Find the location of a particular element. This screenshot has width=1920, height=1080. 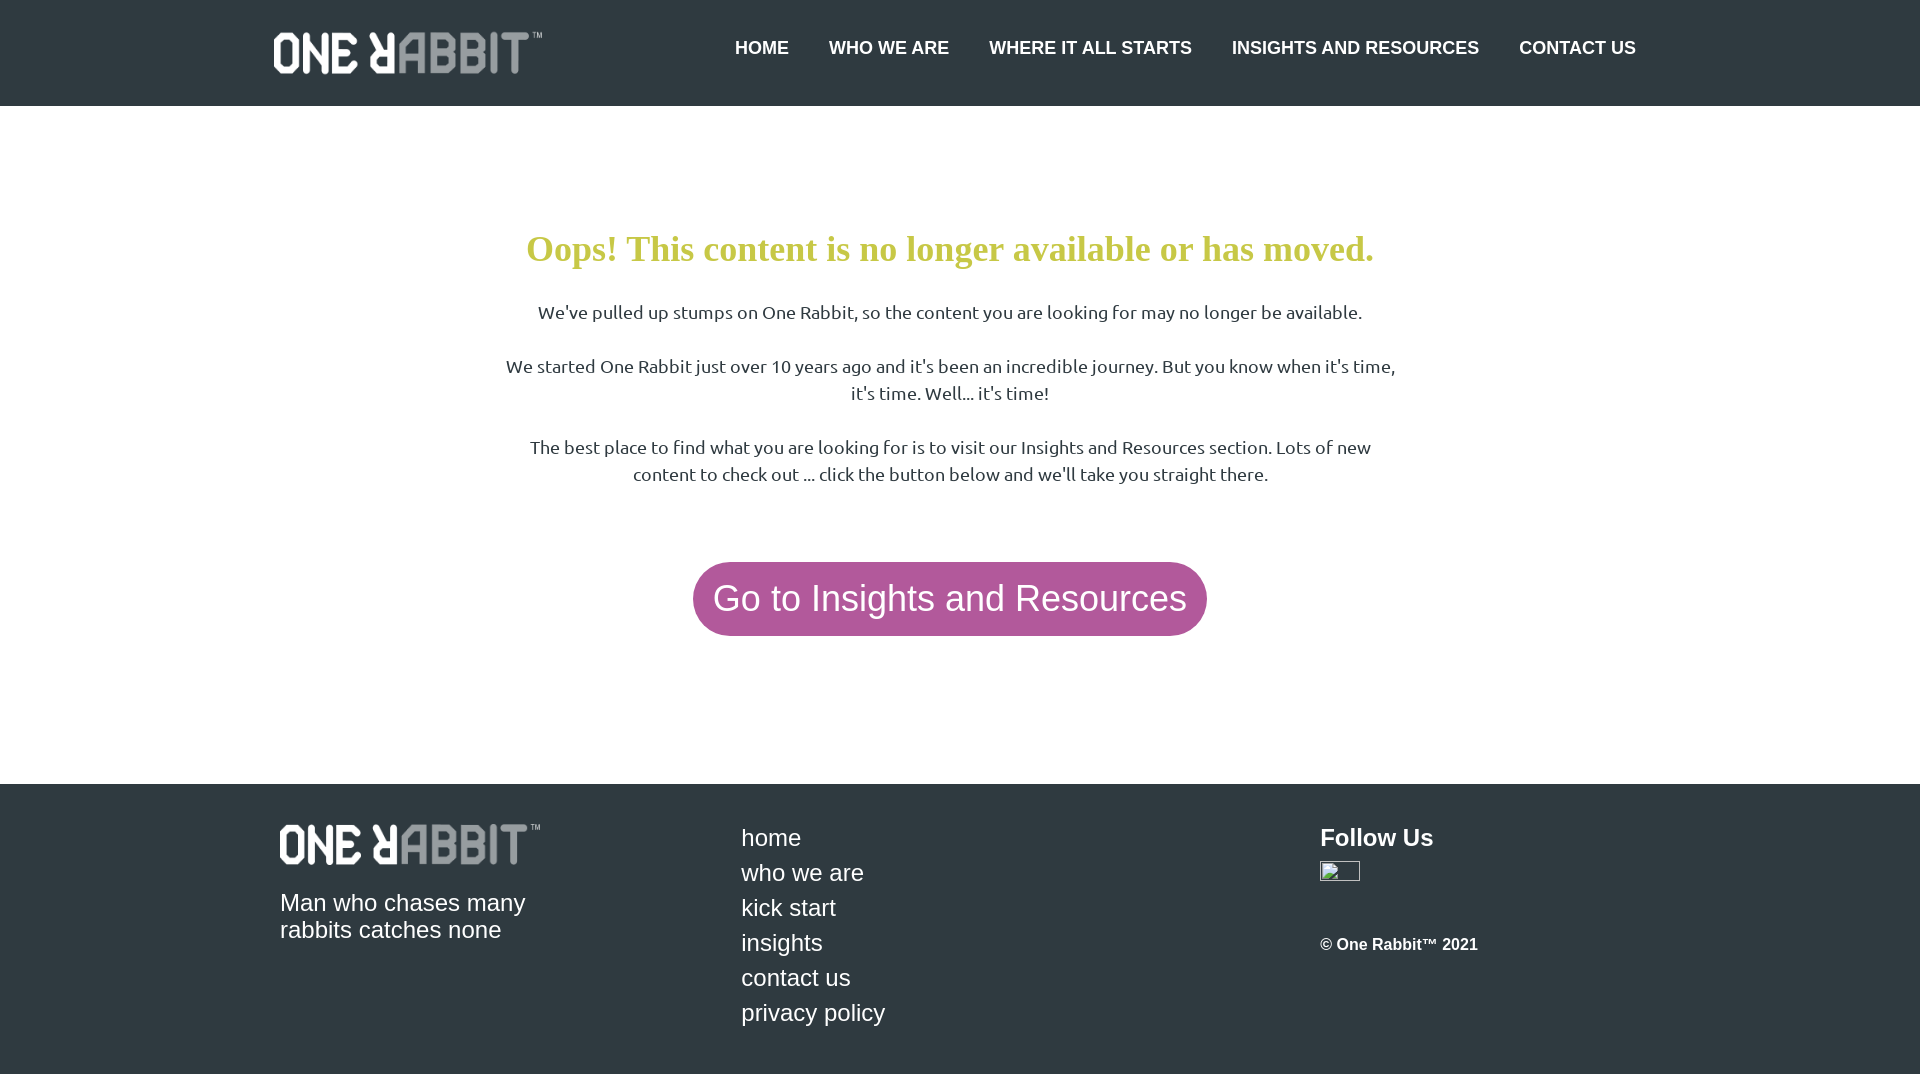

home is located at coordinates (771, 838).